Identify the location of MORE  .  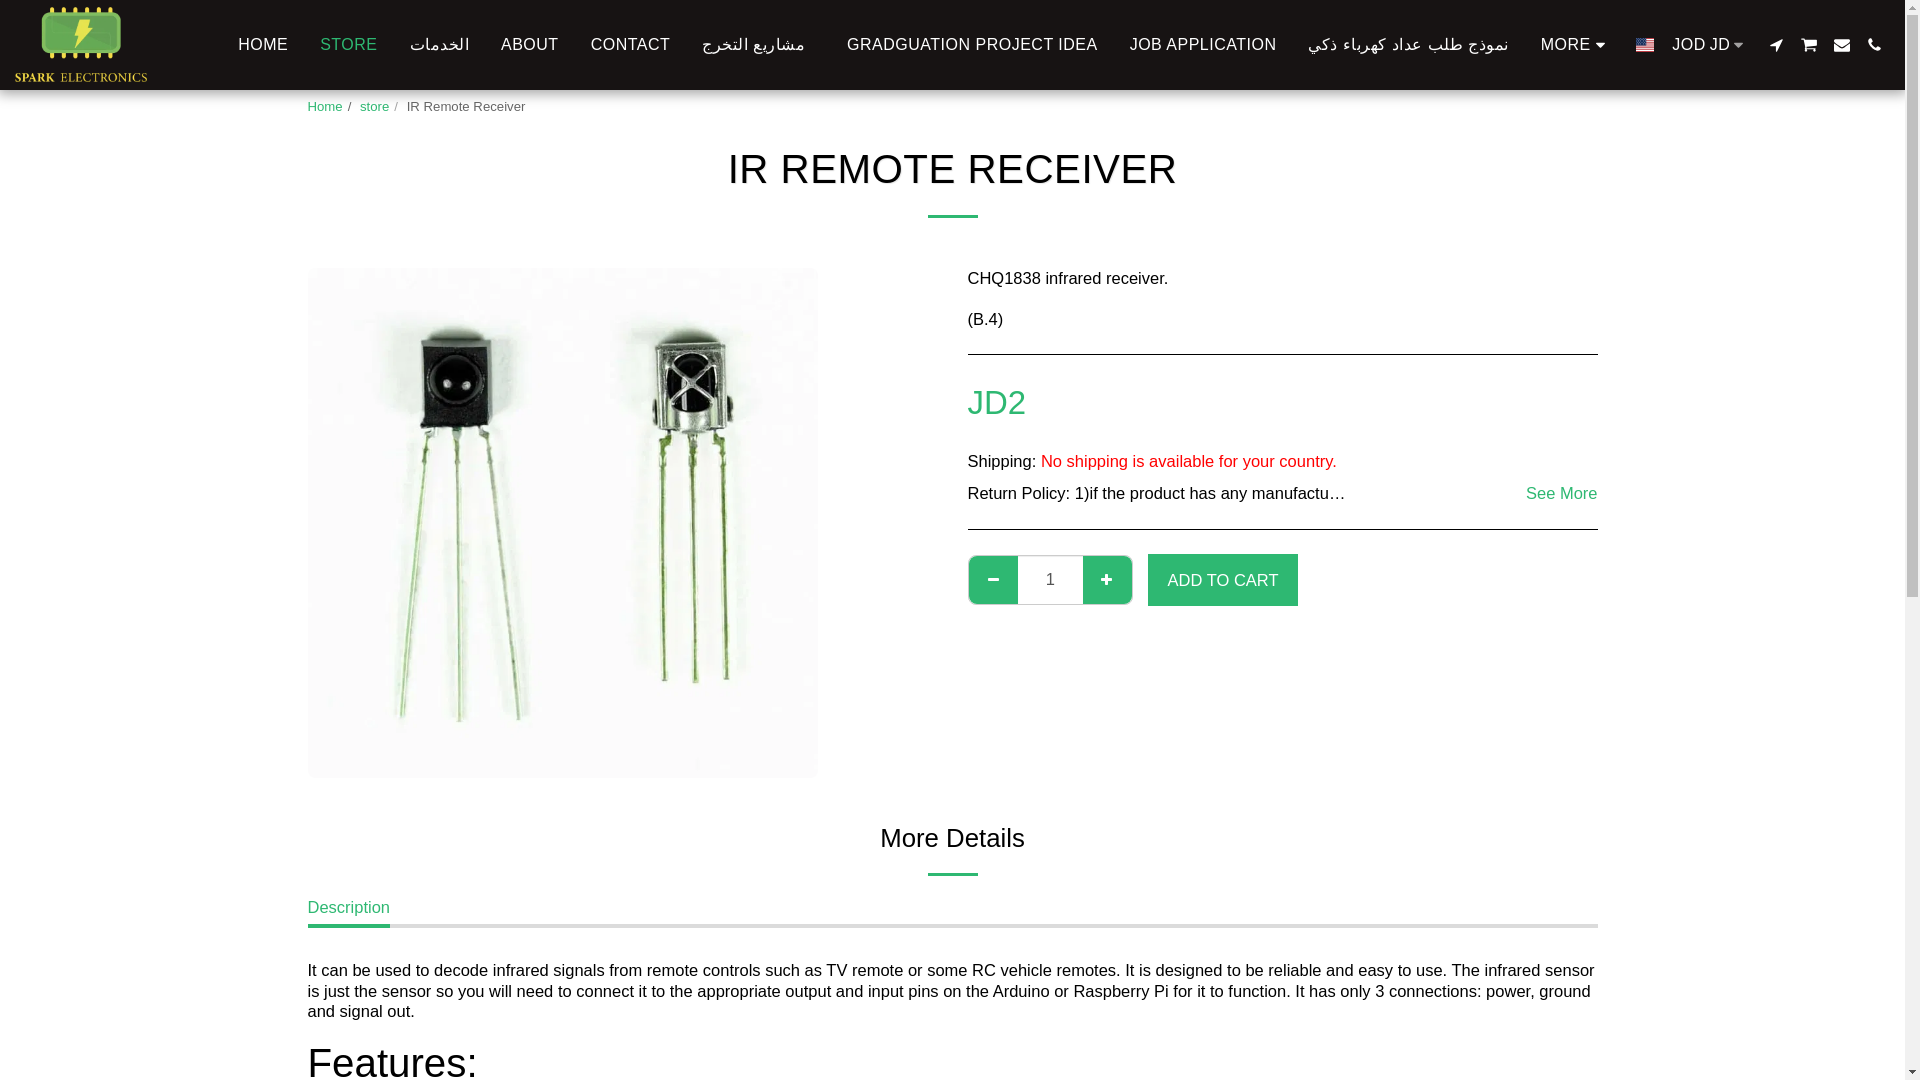
(1204, 44).